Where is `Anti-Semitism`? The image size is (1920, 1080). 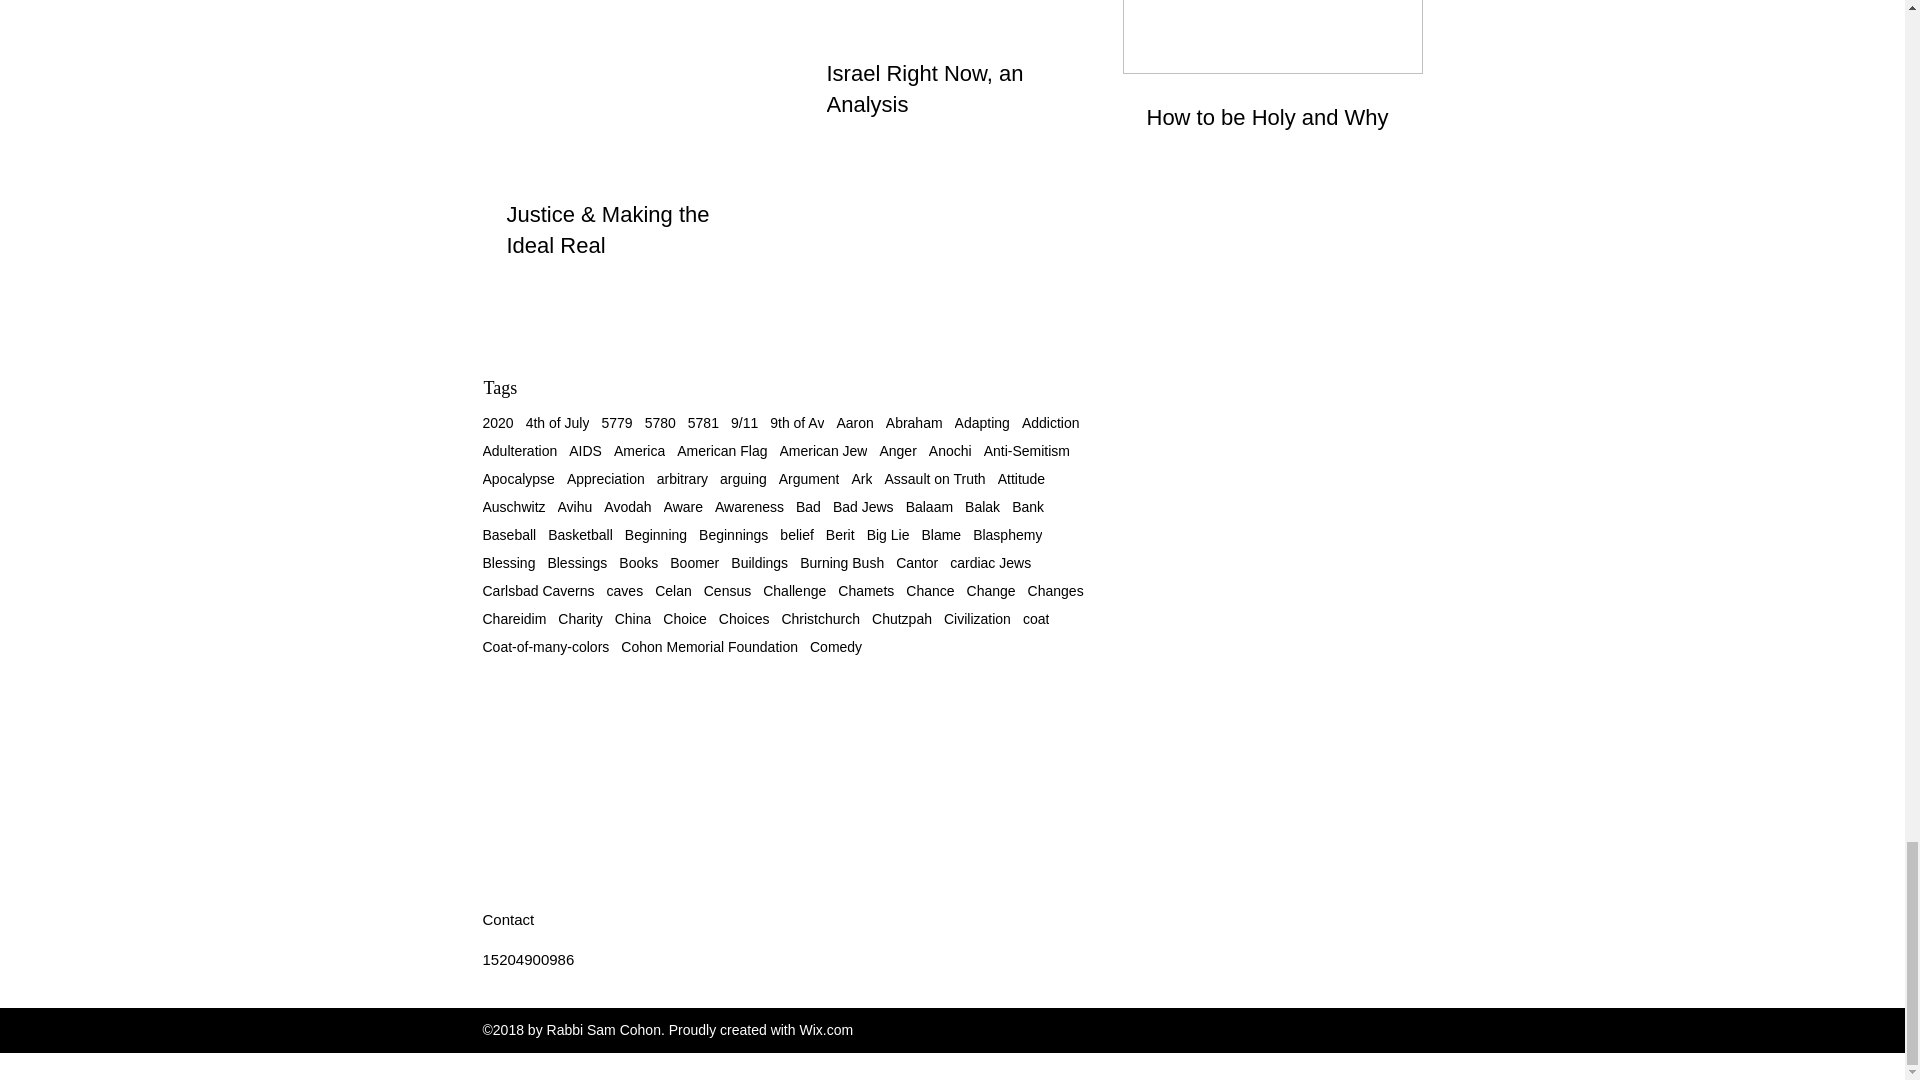
Anti-Semitism is located at coordinates (1026, 450).